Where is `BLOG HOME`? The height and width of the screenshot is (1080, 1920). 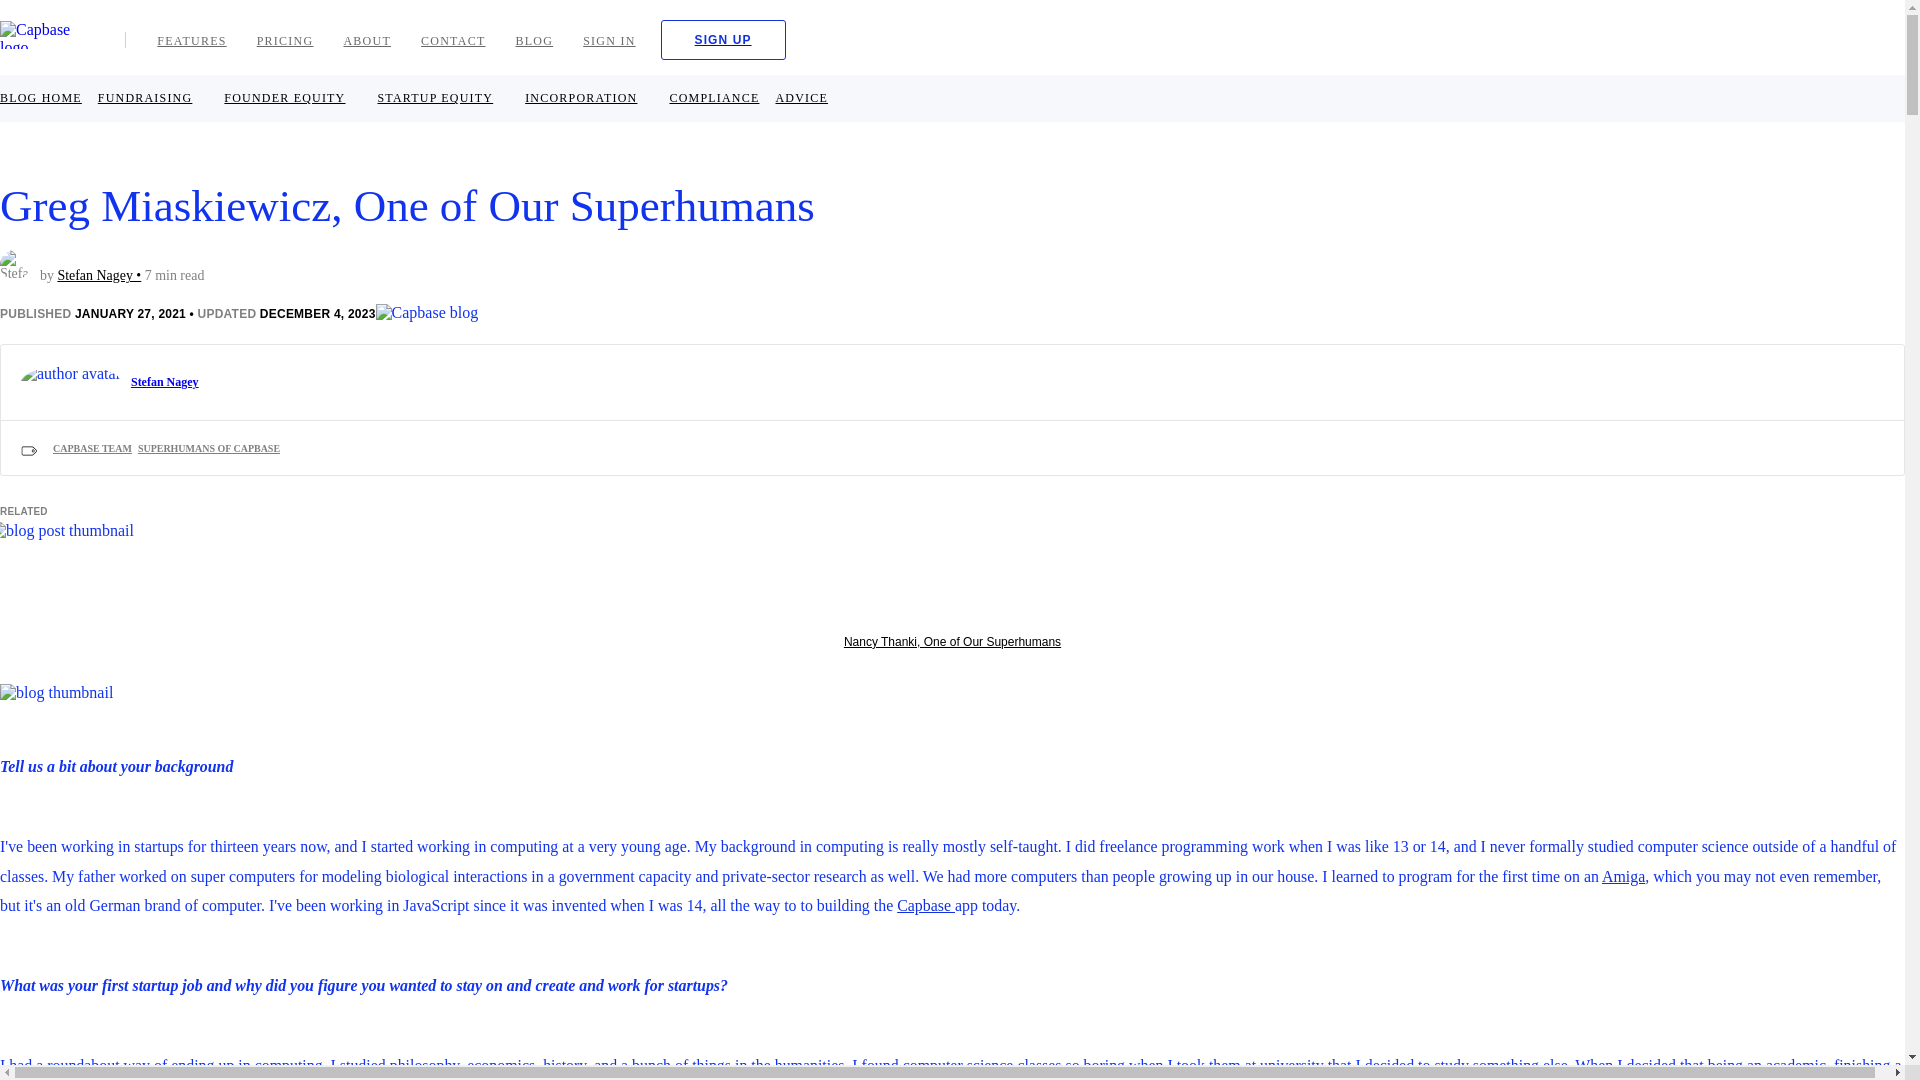
BLOG HOME is located at coordinates (41, 98).